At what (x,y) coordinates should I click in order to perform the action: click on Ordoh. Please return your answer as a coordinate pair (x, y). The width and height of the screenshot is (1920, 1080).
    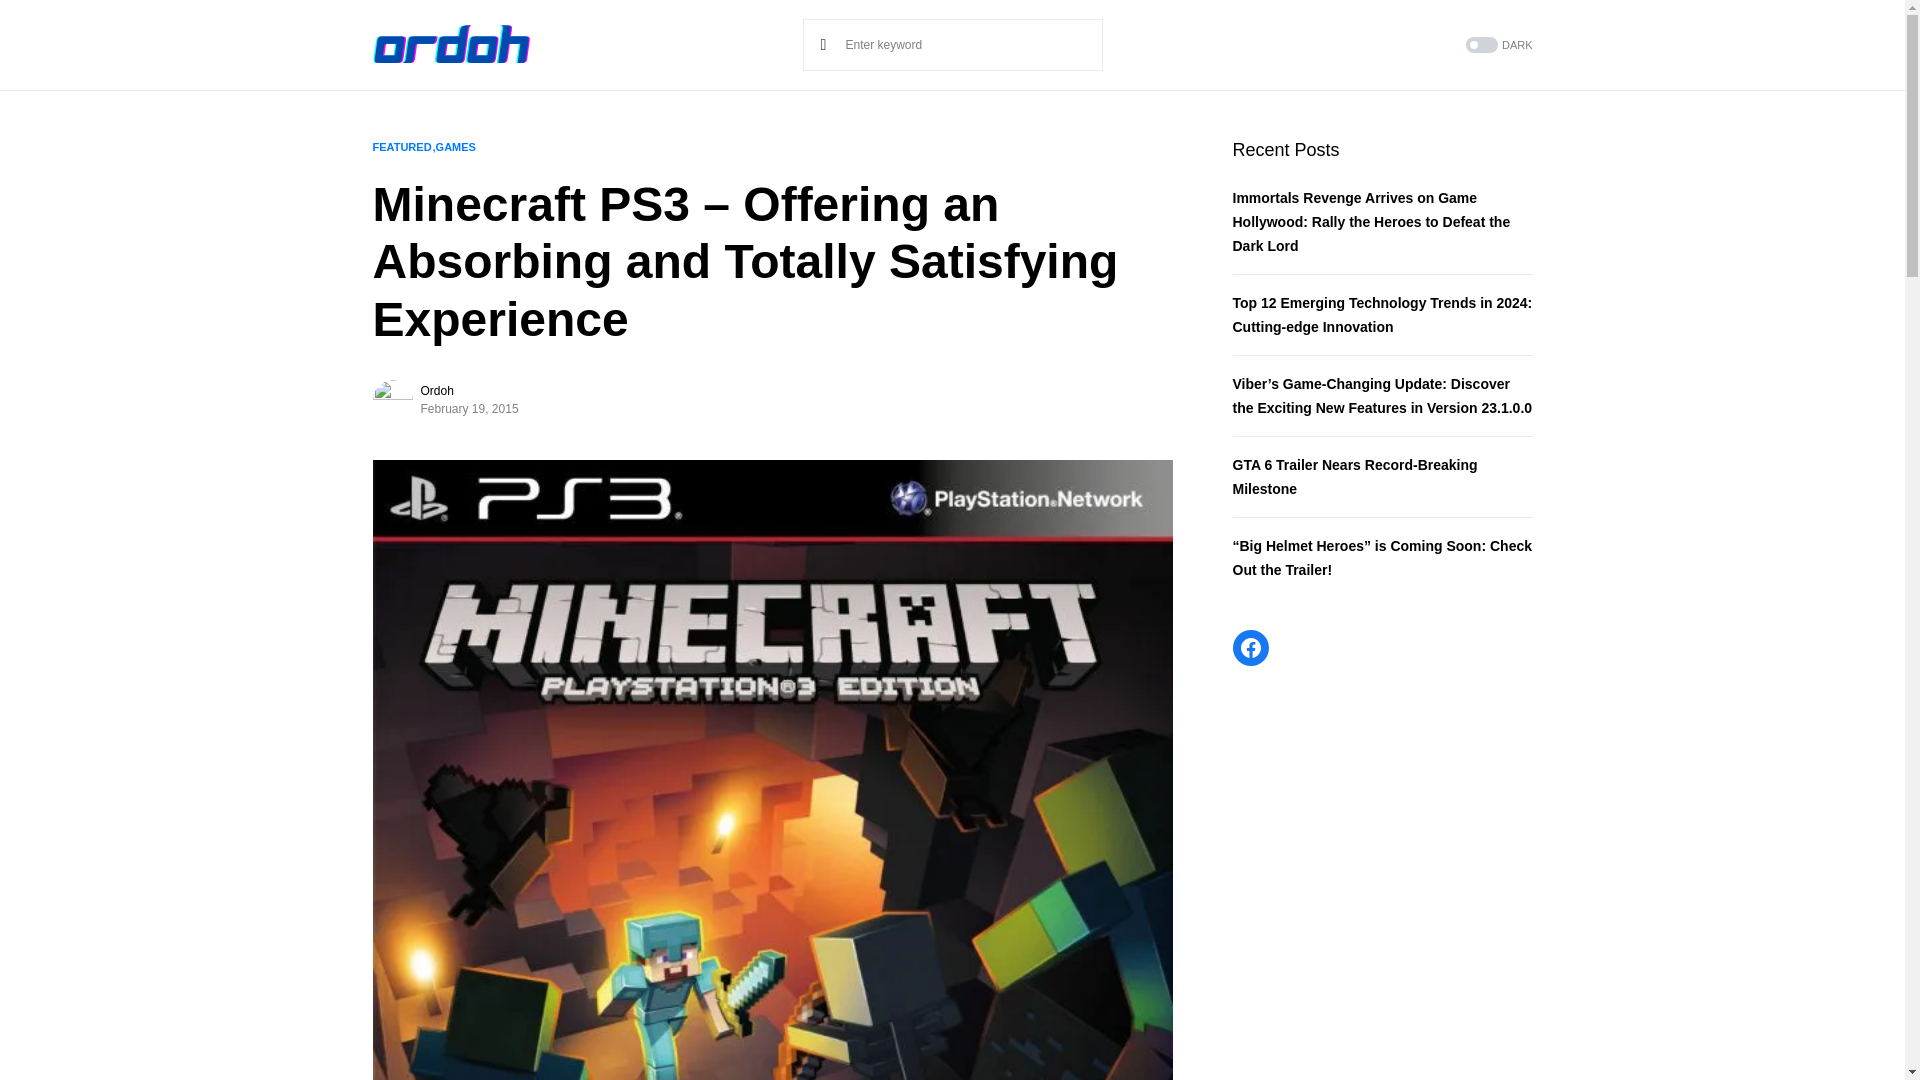
    Looking at the image, I should click on (436, 390).